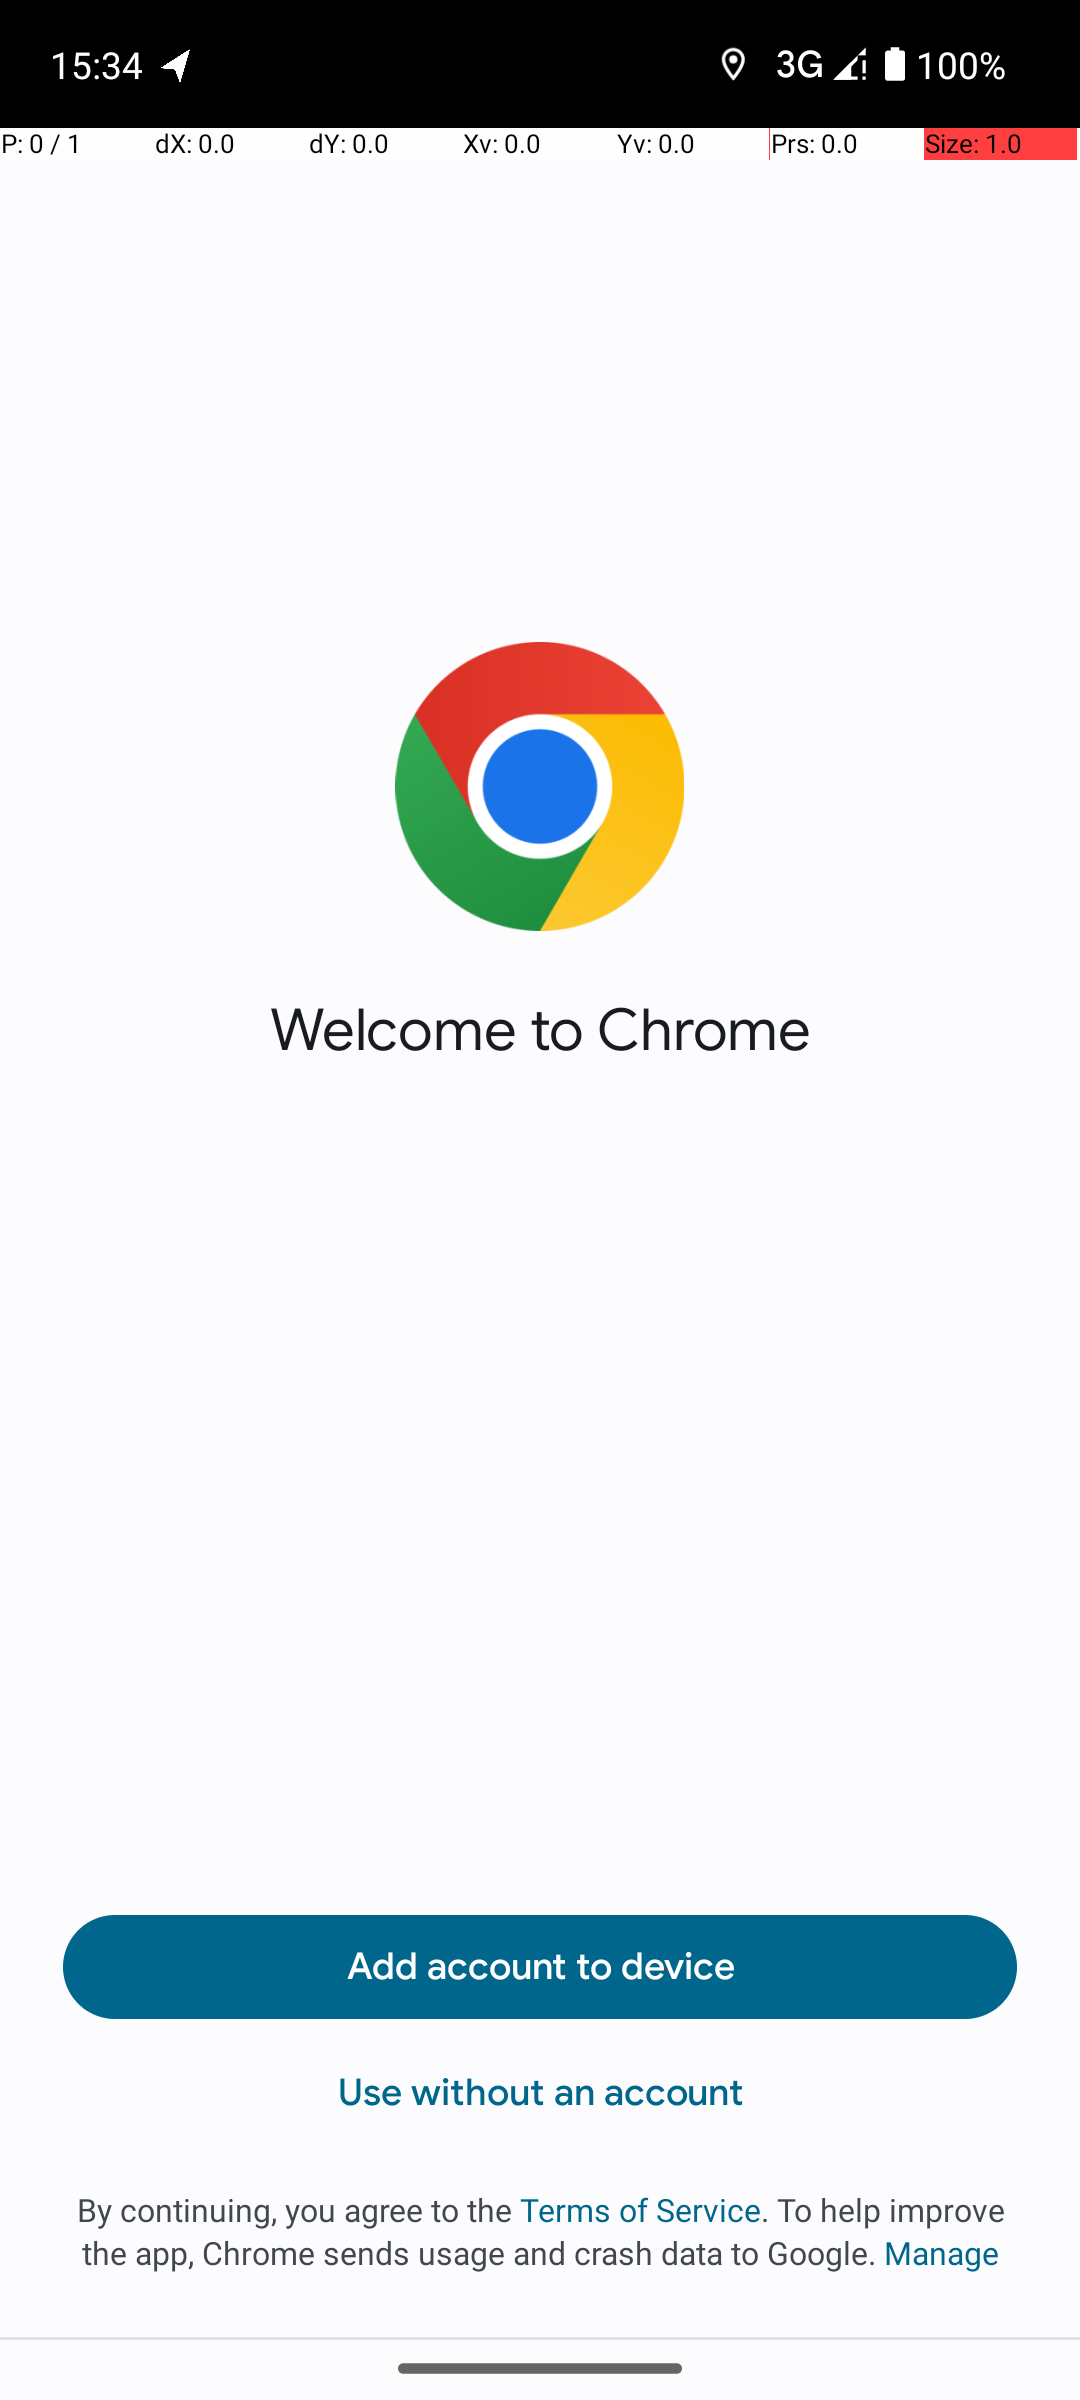  Describe the element at coordinates (177, 64) in the screenshot. I see `OpenTracks notification: Distance: 0.00 ft` at that location.